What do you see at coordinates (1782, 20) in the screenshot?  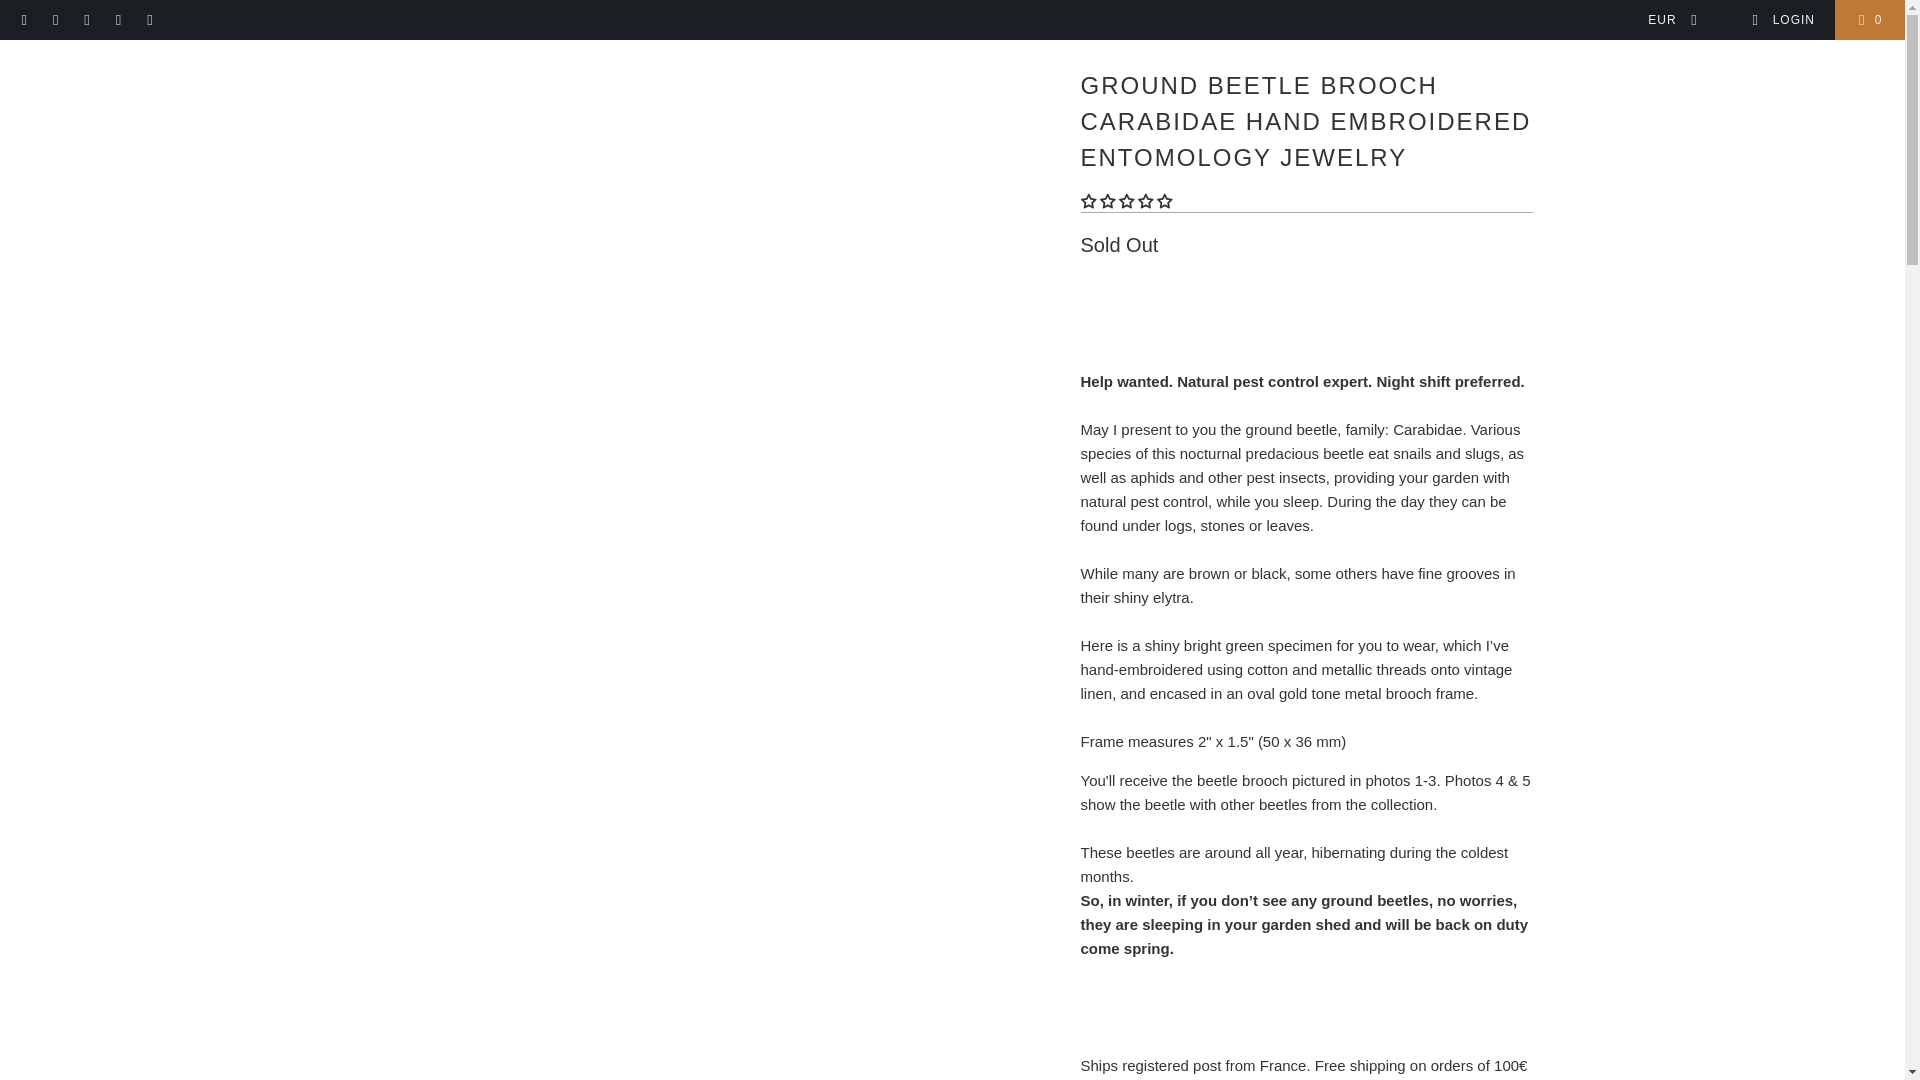 I see `My Account ` at bounding box center [1782, 20].